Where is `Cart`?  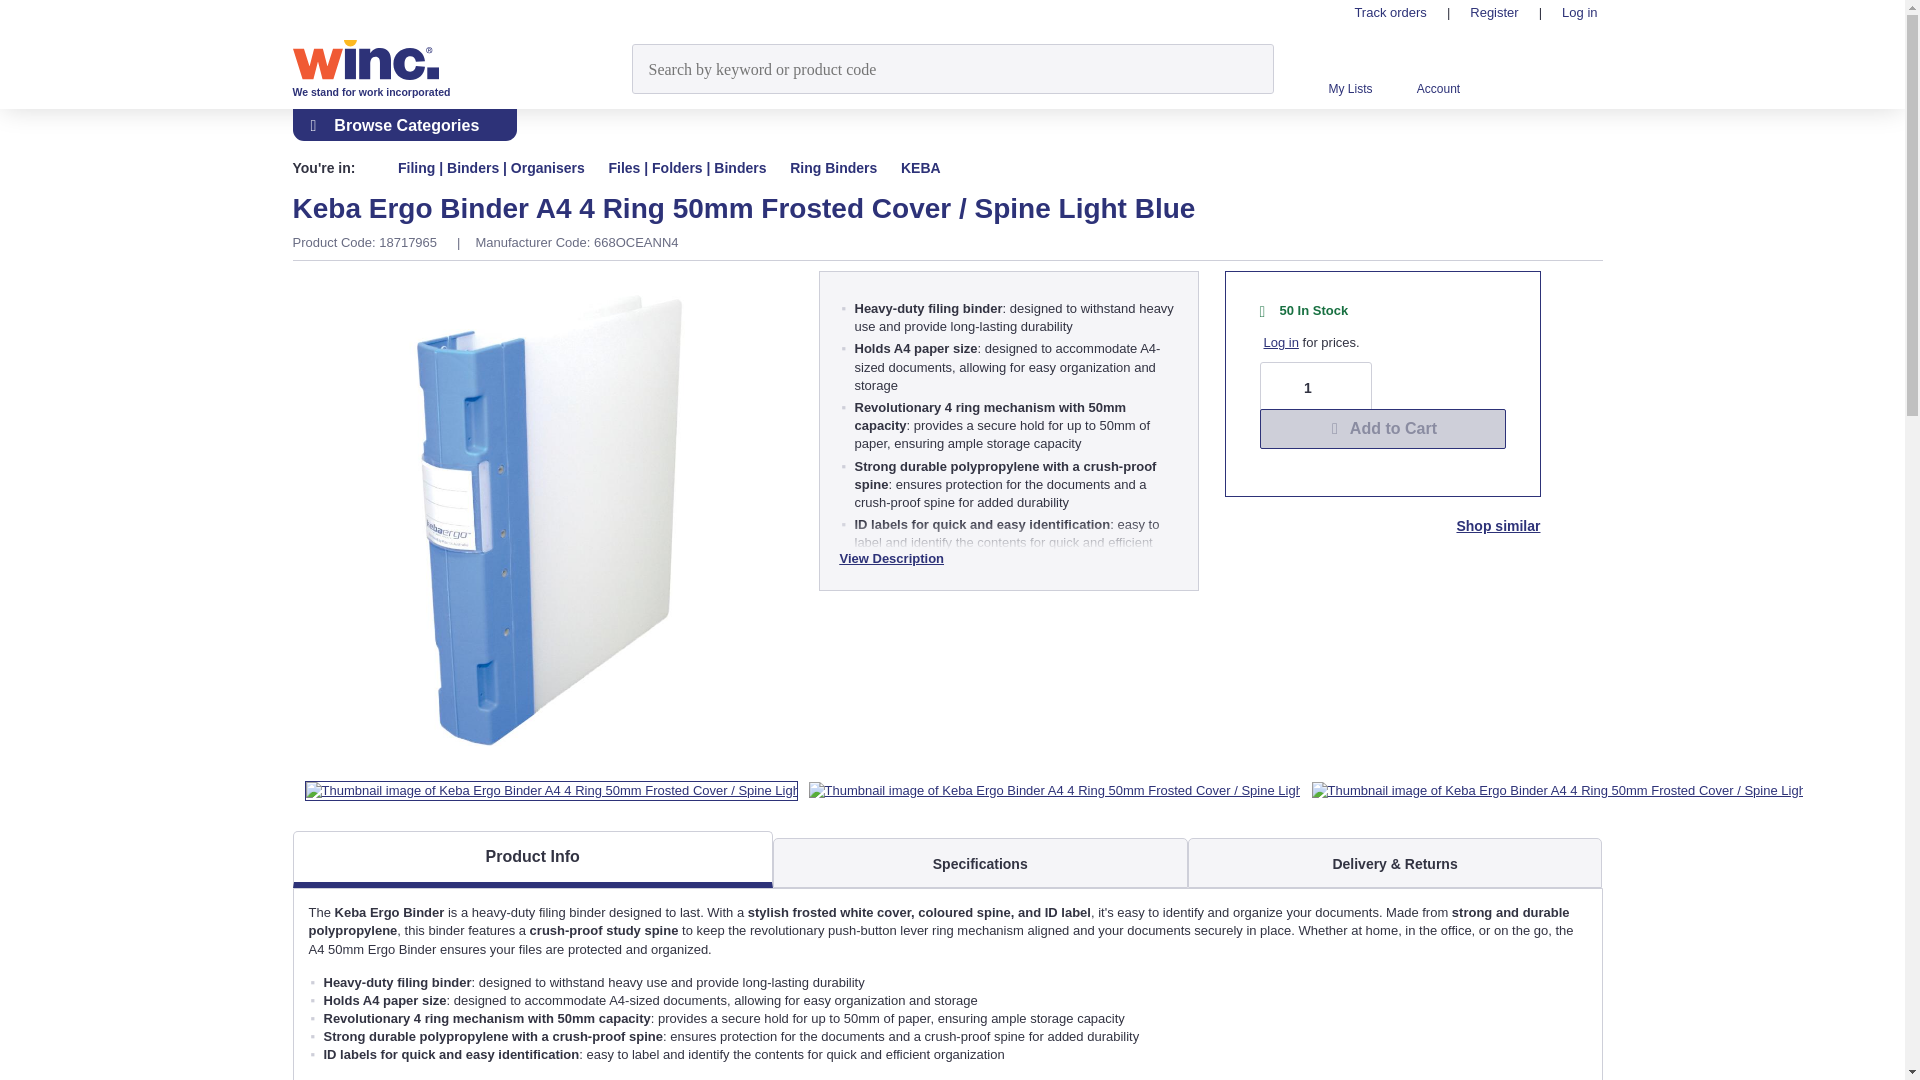 Cart is located at coordinates (1576, 67).